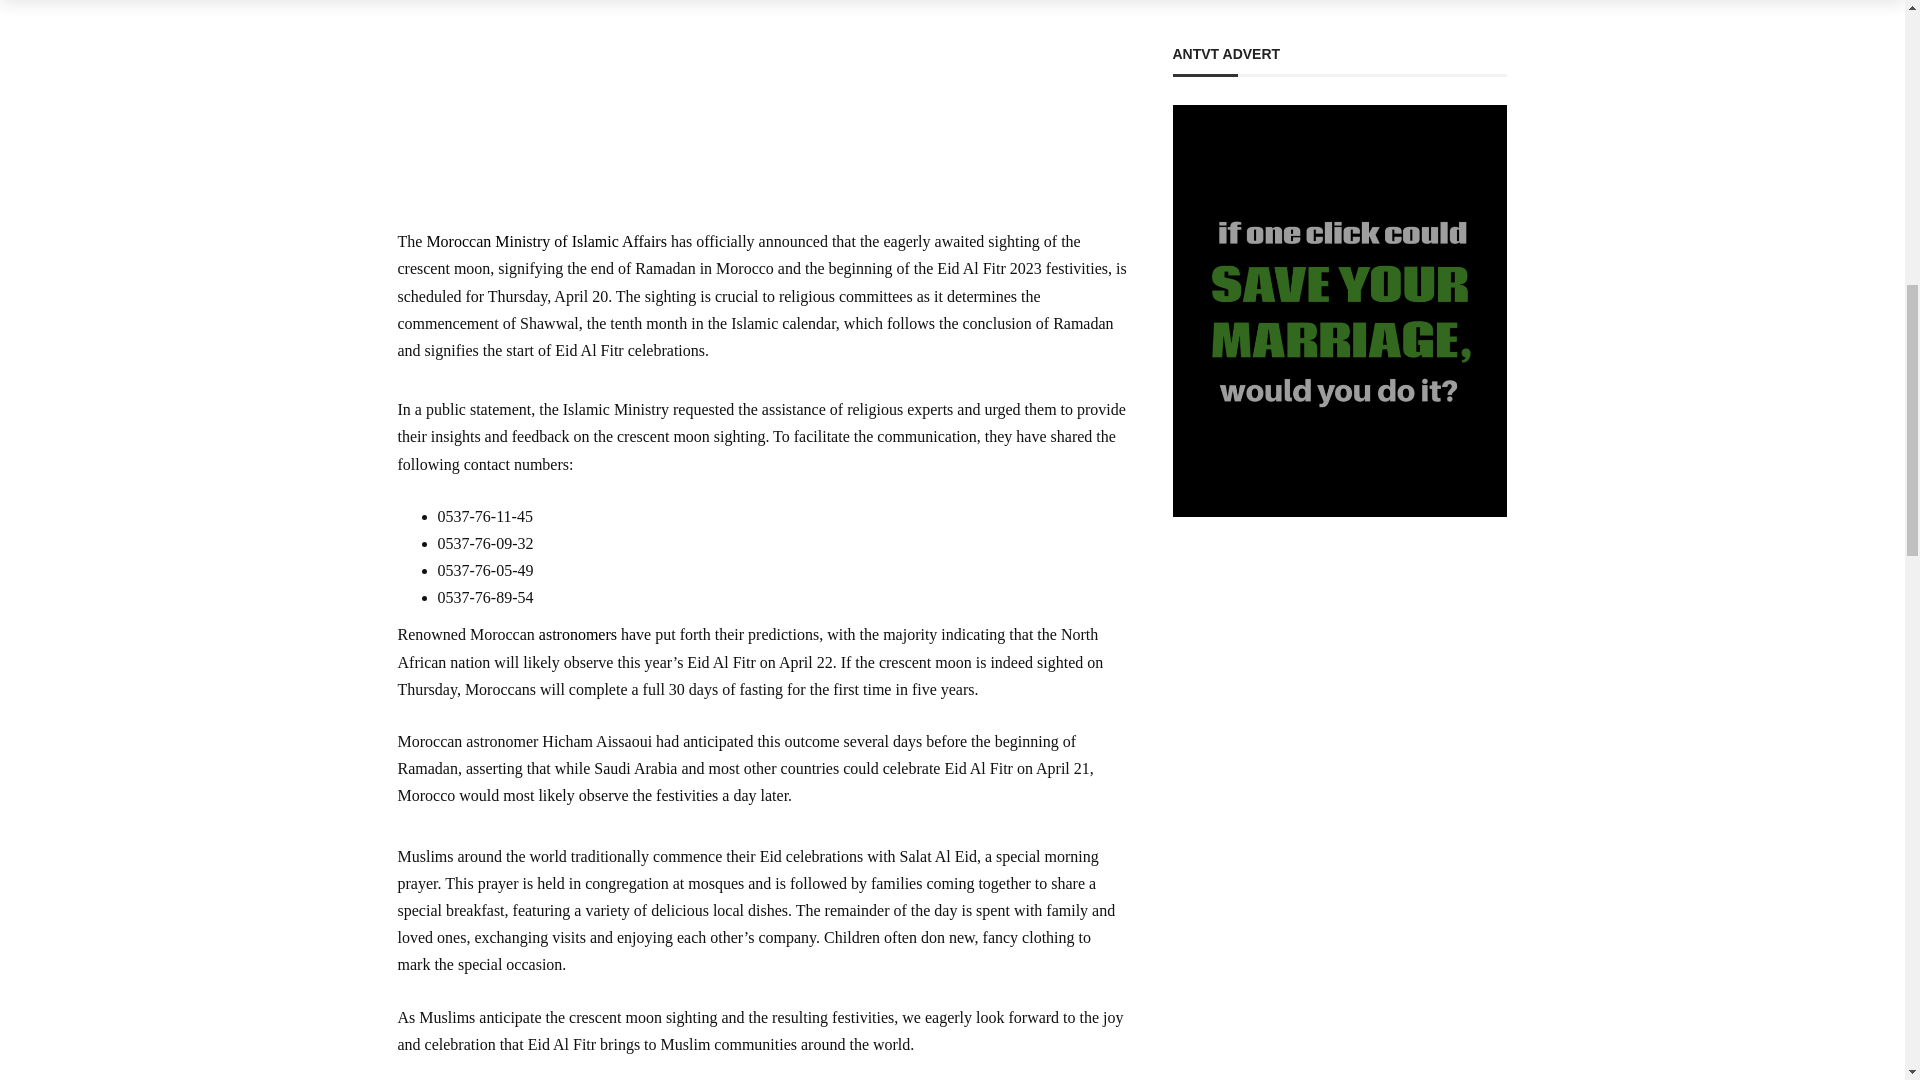  I want to click on Advertisement, so click(762, 110).